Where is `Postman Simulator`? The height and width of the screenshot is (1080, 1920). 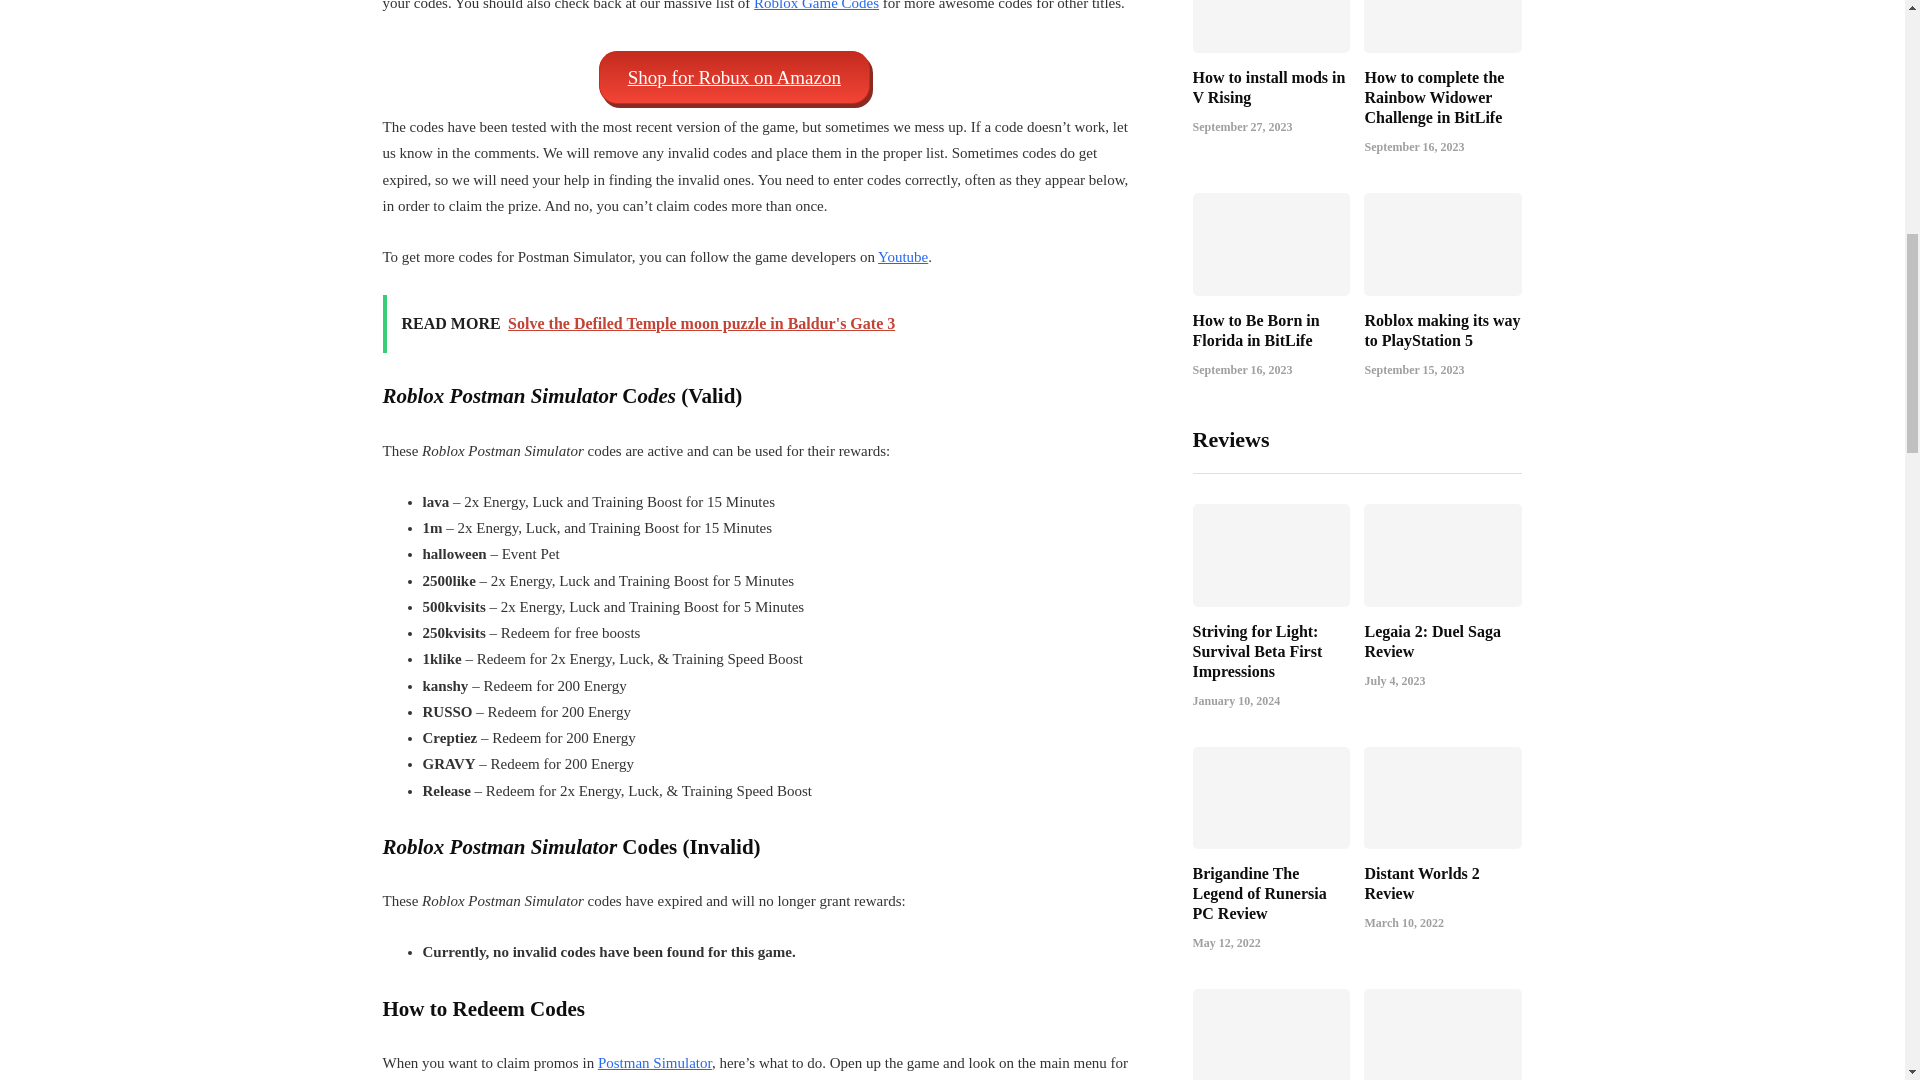
Postman Simulator is located at coordinates (654, 1063).